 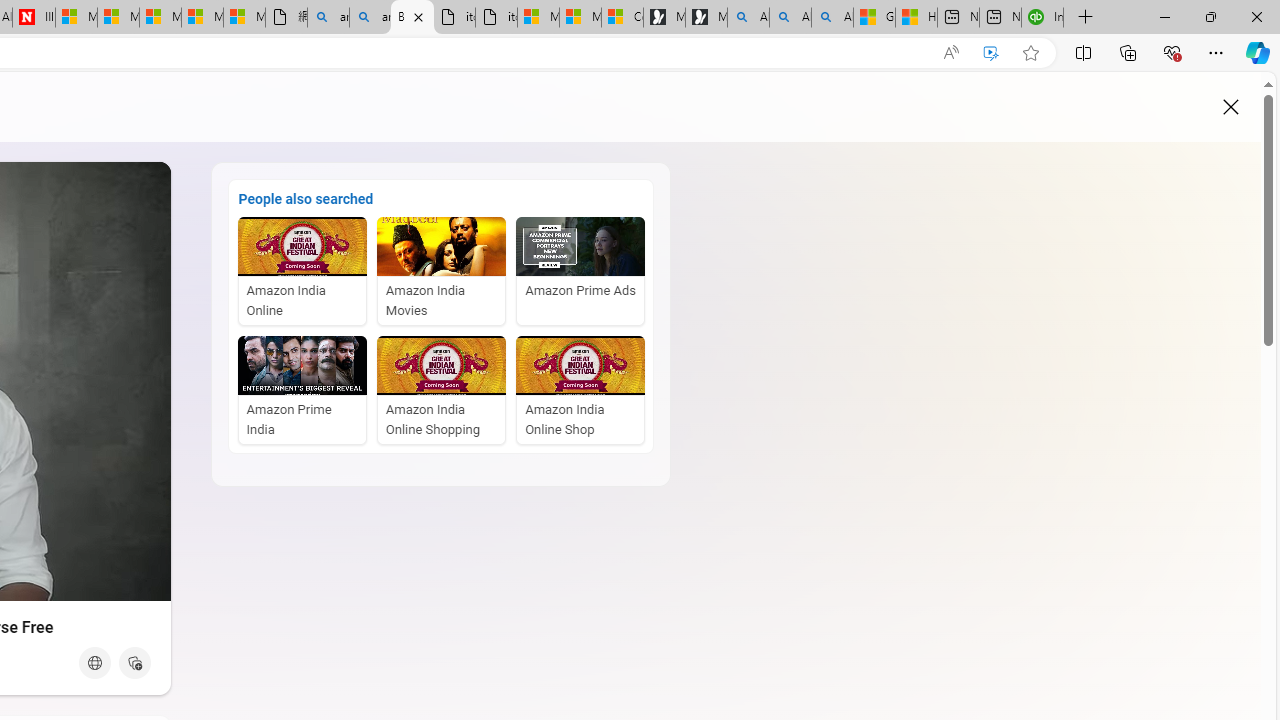 What do you see at coordinates (442, 390) in the screenshot?
I see `Amazon India Online Shopping` at bounding box center [442, 390].